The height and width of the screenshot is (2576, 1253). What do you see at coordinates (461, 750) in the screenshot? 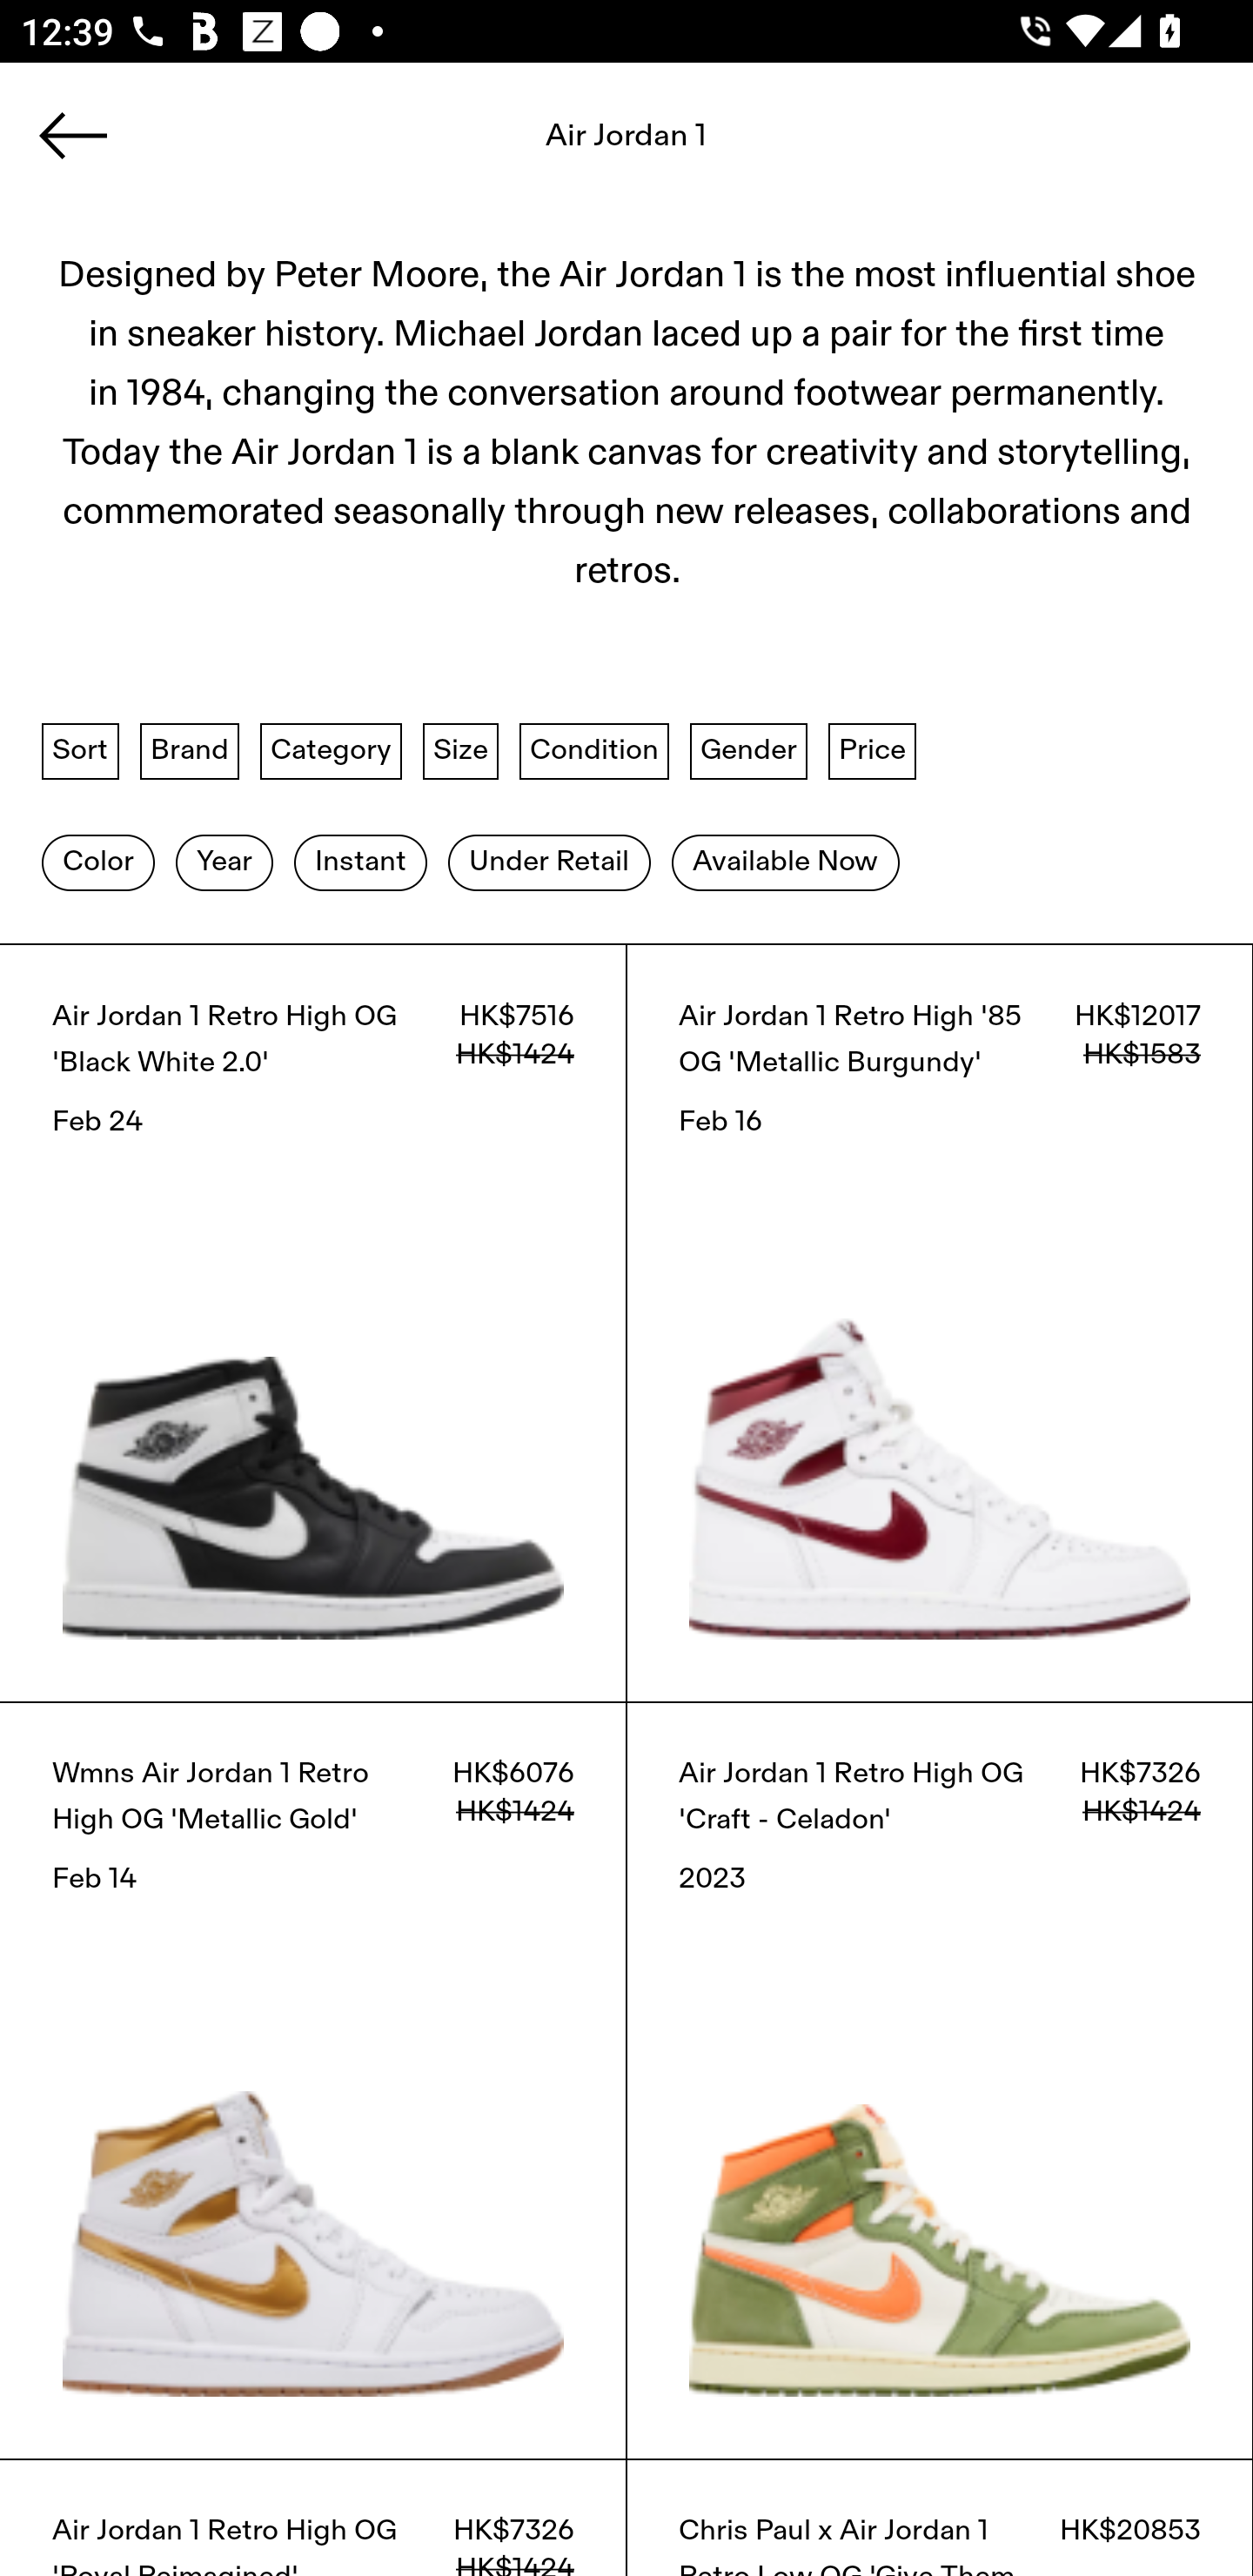
I see `Size` at bounding box center [461, 750].